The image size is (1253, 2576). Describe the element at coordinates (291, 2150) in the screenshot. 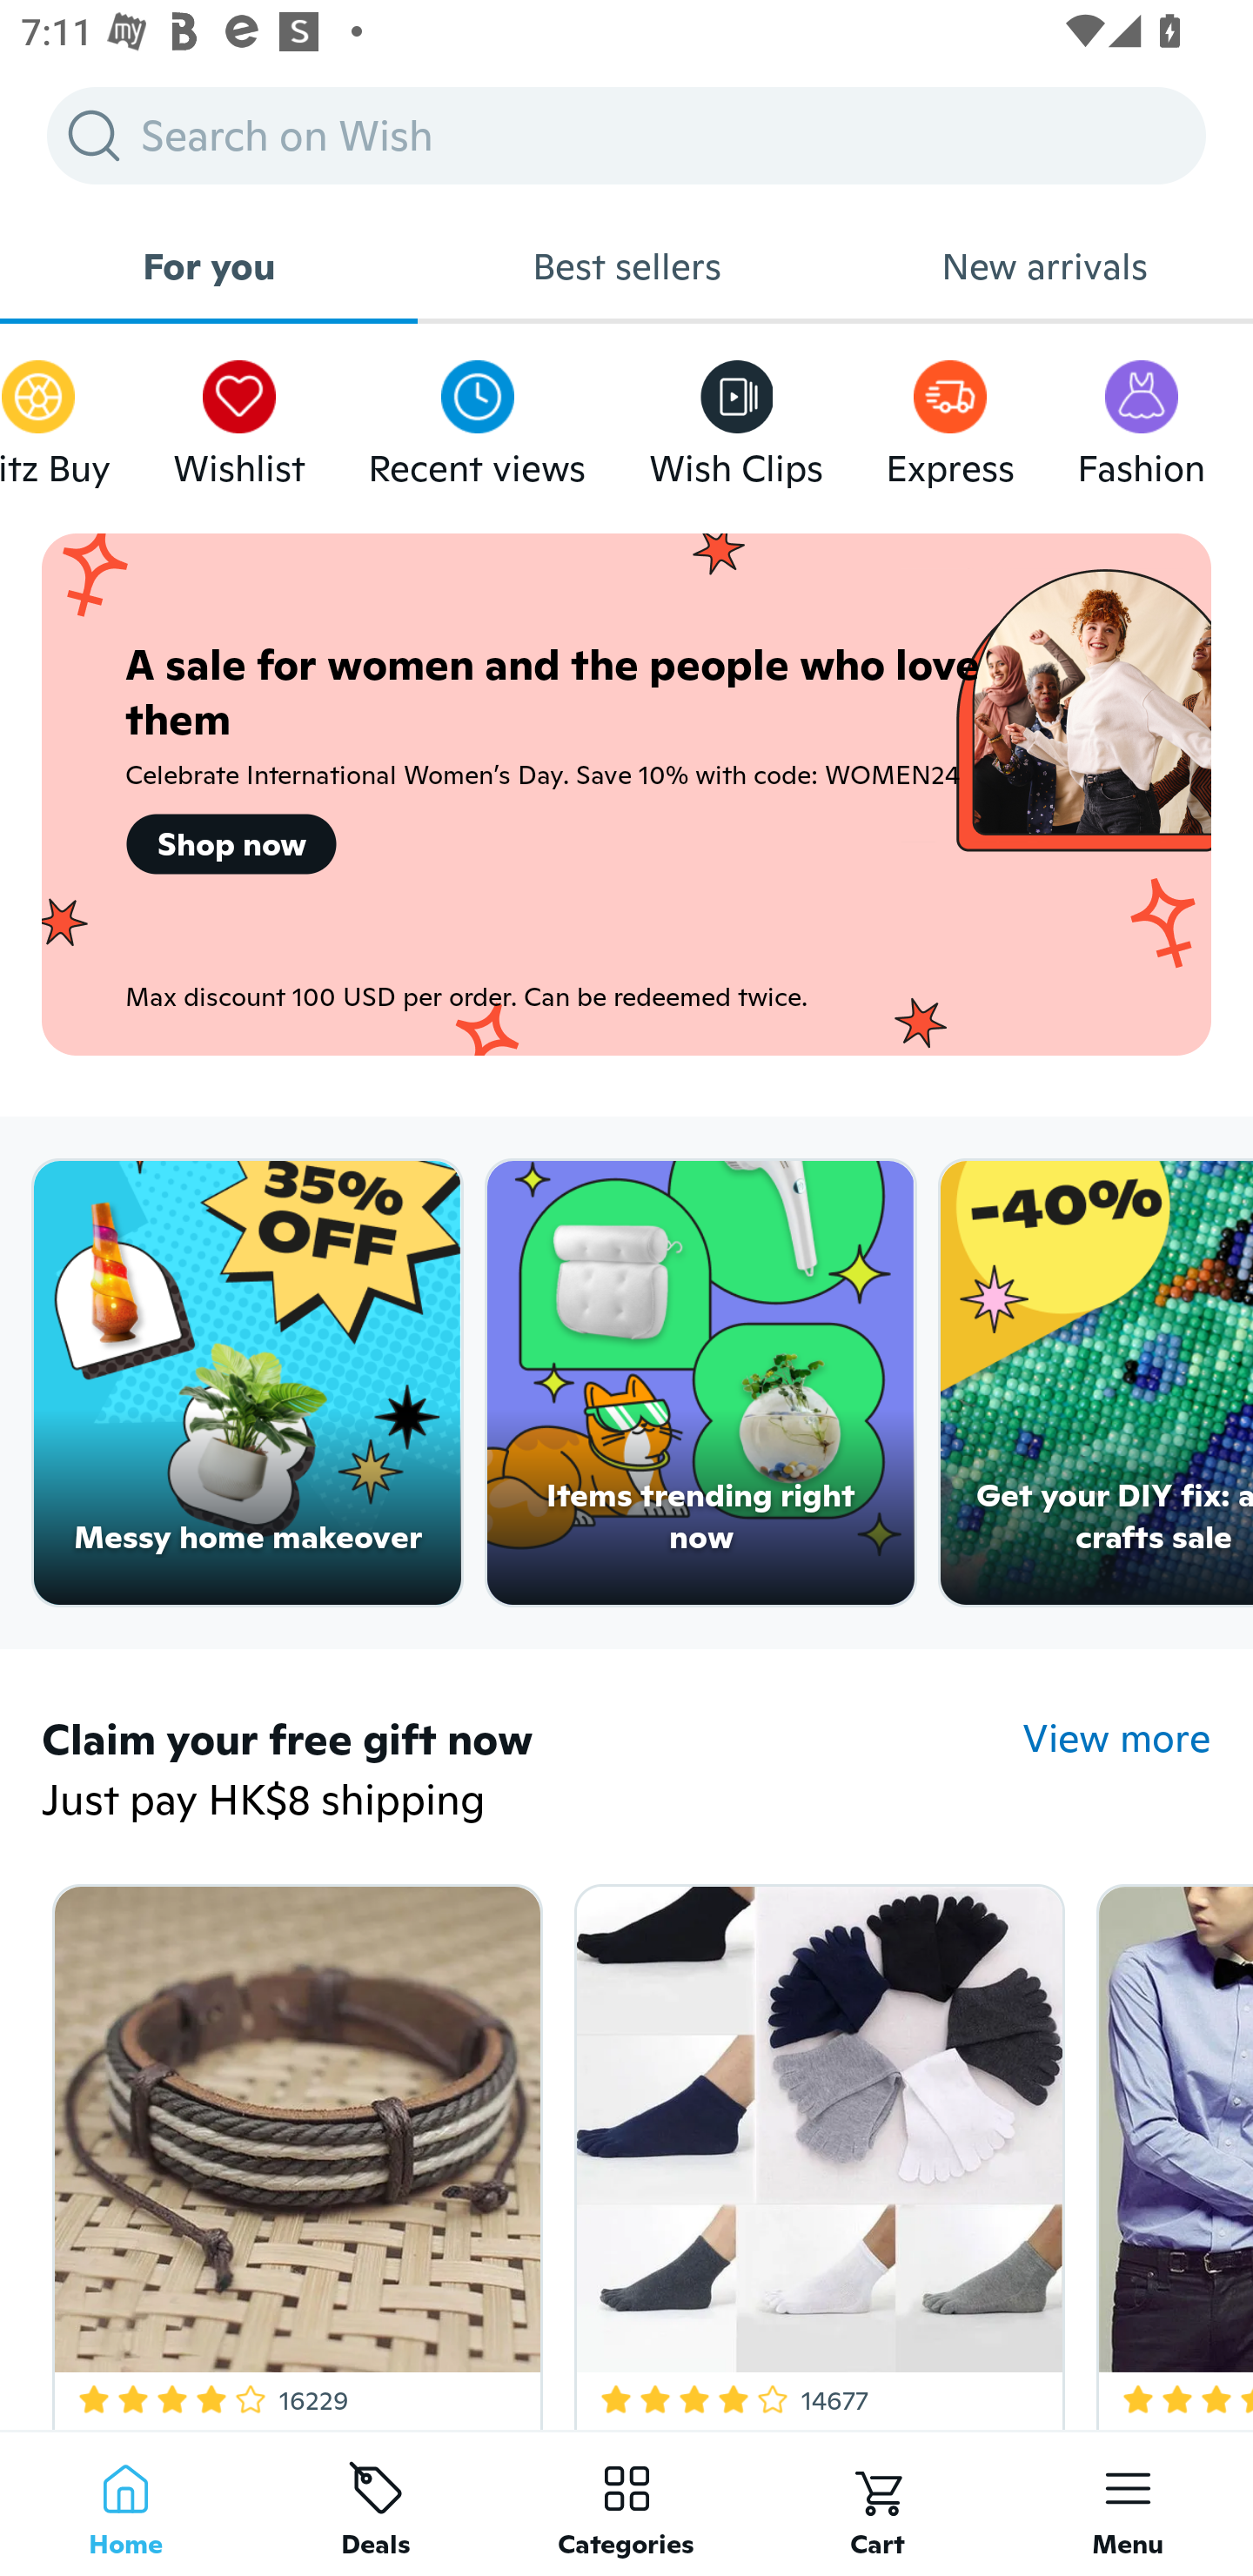

I see `3.8 Star Rating 16229 Free` at that location.